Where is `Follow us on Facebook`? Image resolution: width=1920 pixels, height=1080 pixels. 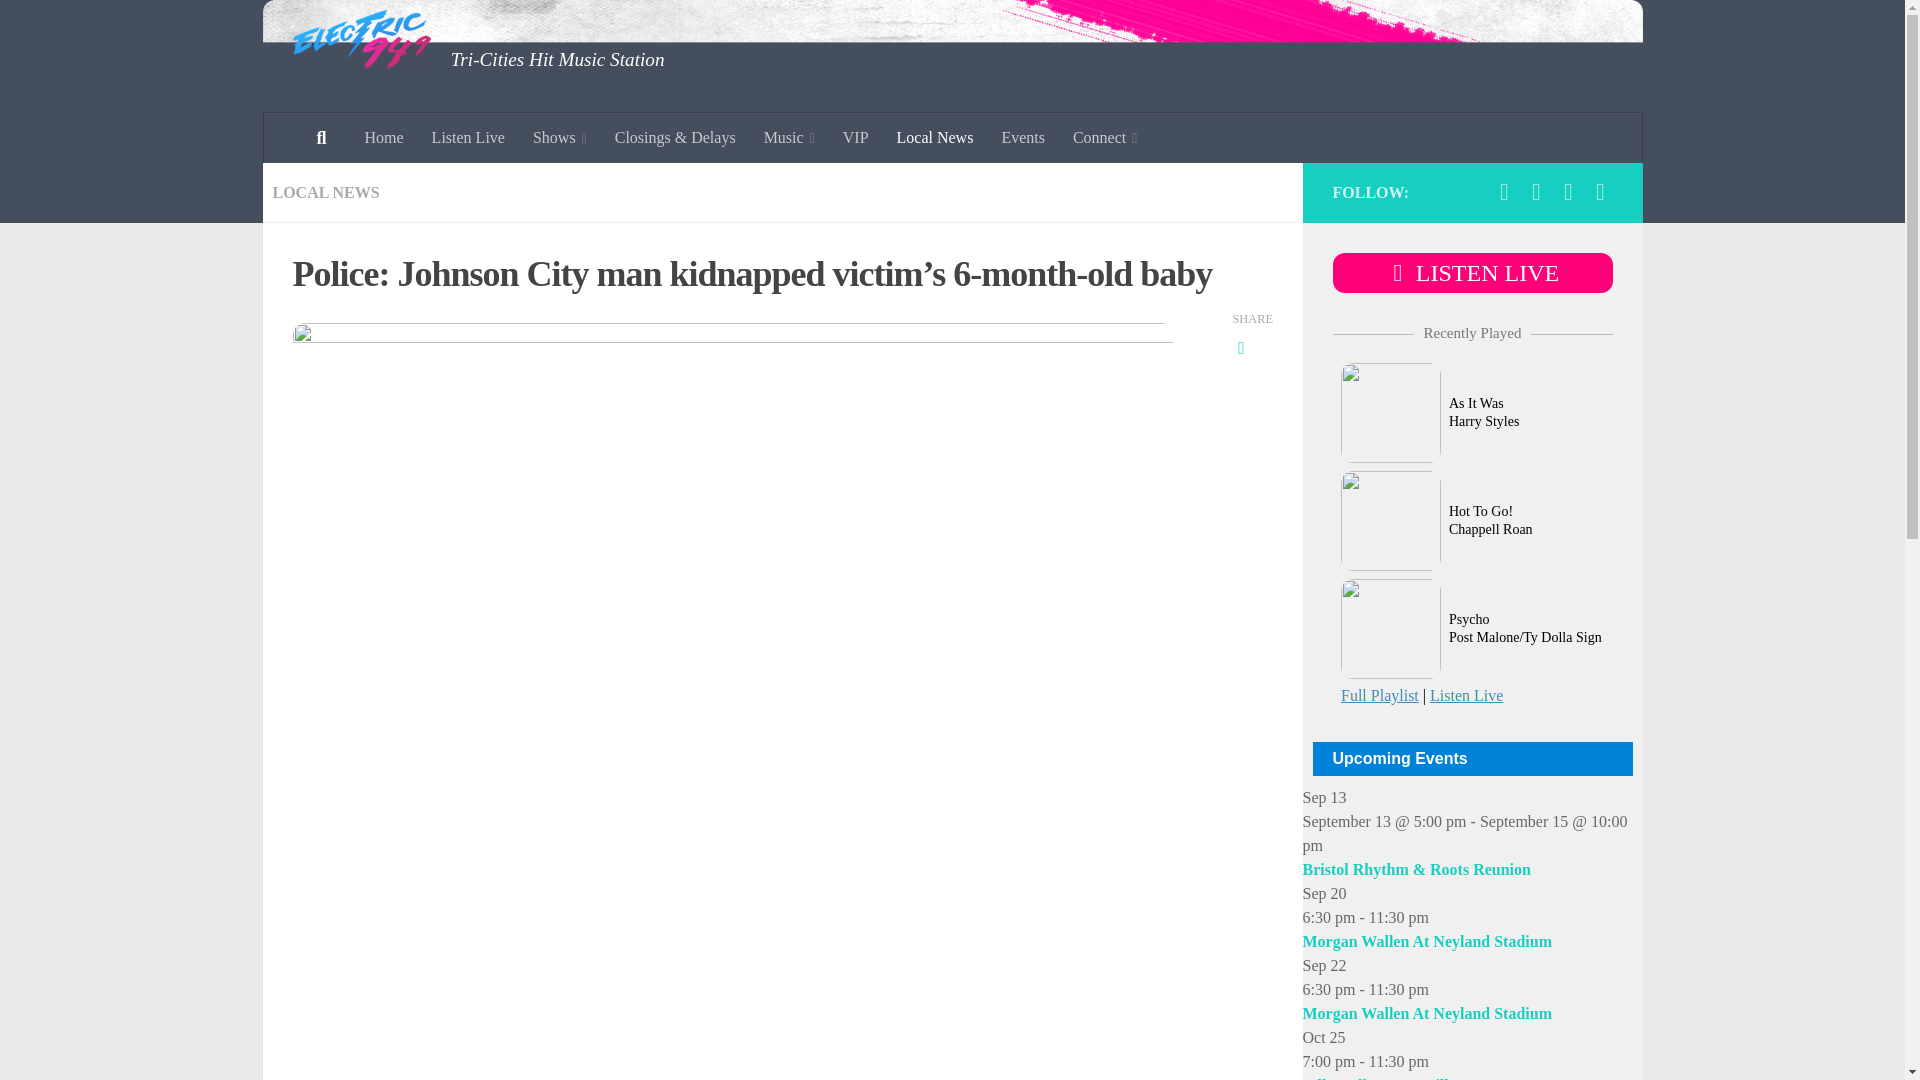 Follow us on Facebook is located at coordinates (1504, 192).